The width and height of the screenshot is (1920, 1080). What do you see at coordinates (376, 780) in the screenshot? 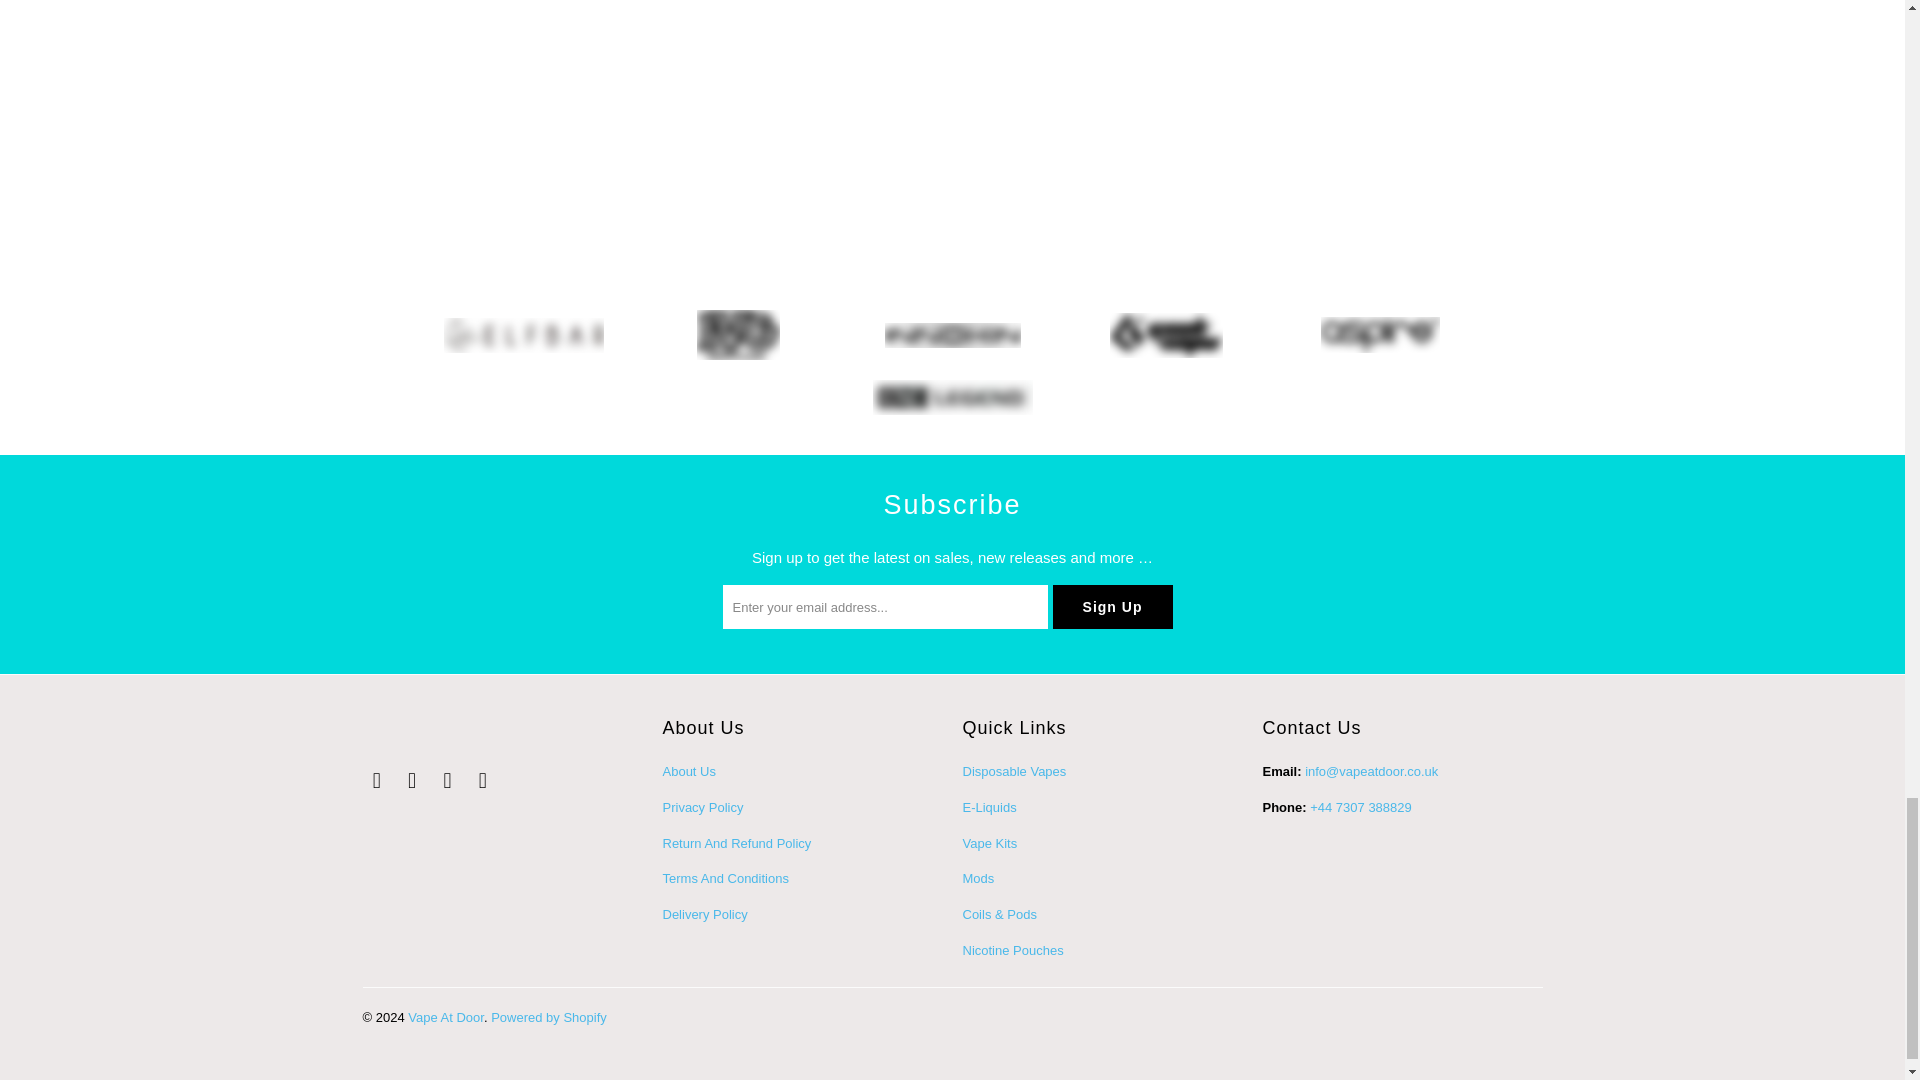
I see `Vape At Door on Twitter` at bounding box center [376, 780].